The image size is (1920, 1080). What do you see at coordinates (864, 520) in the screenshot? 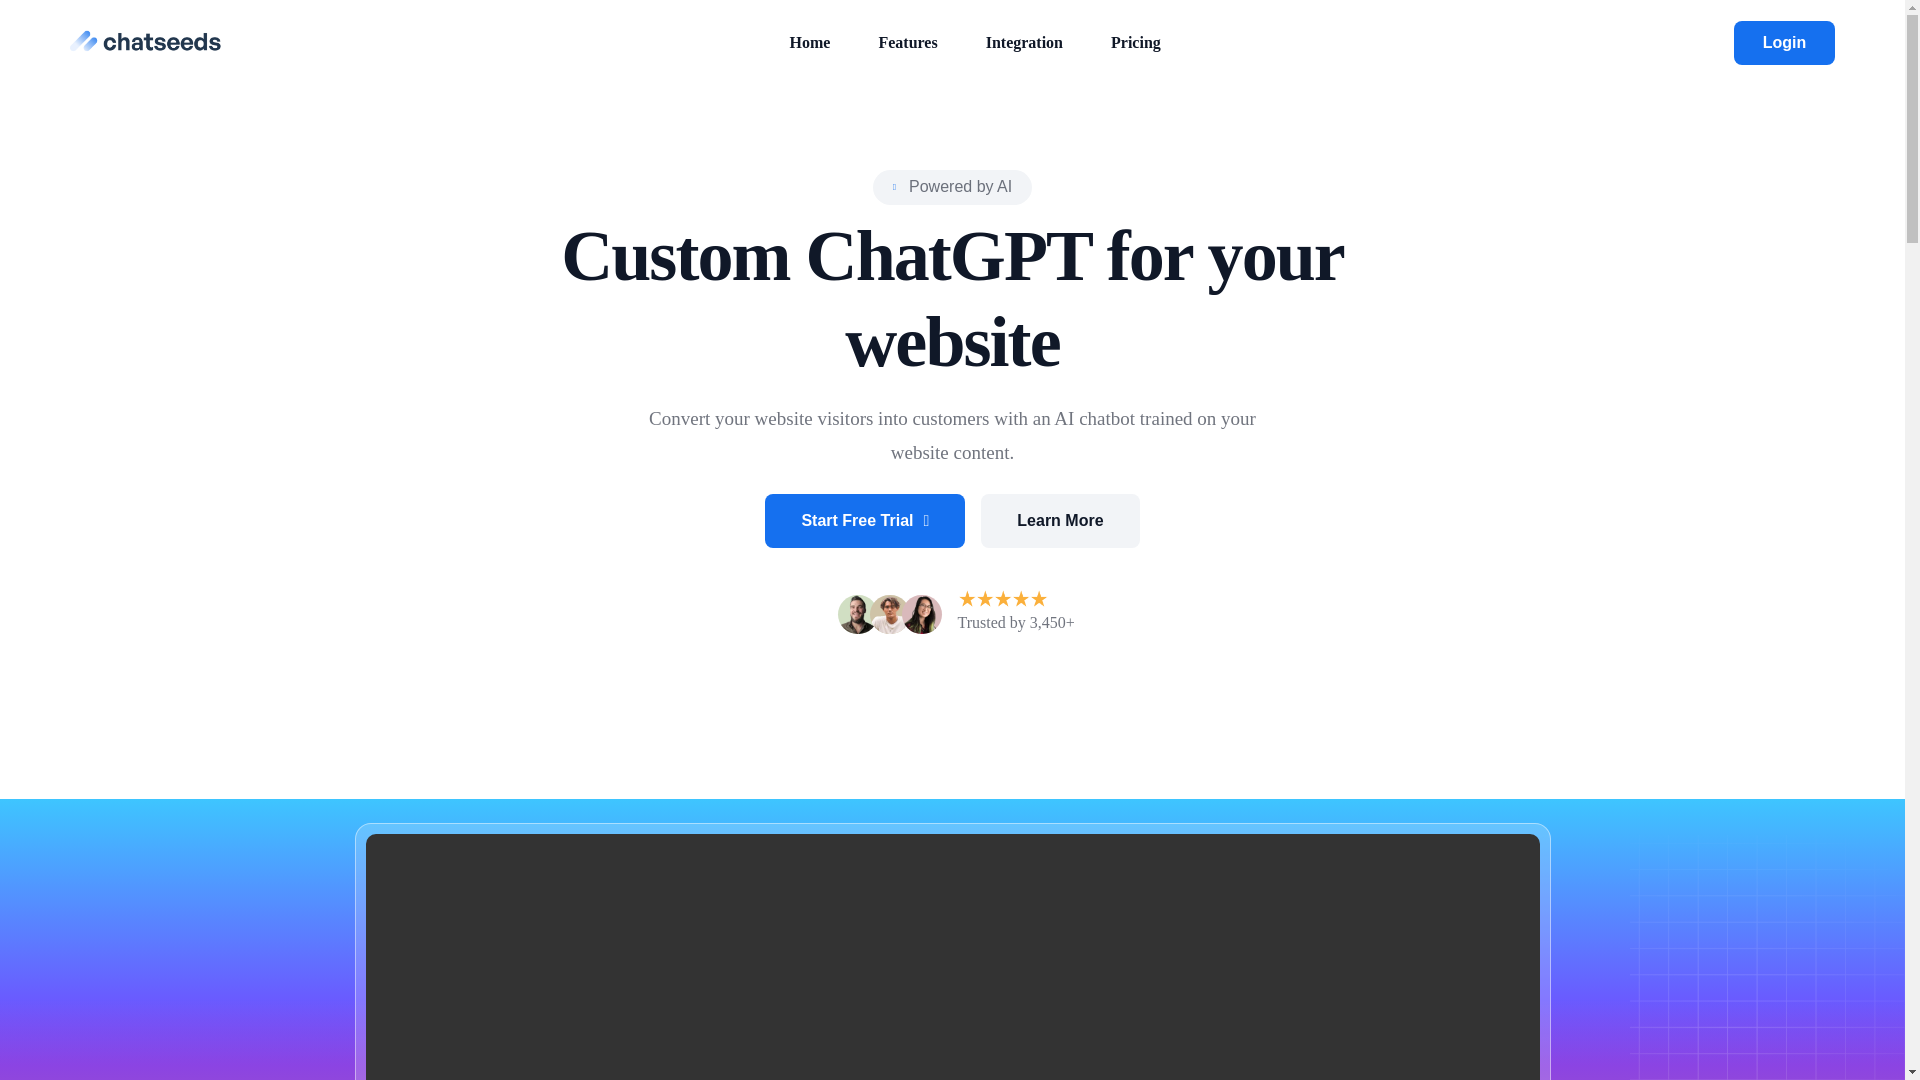
I see `Start Free Trial` at bounding box center [864, 520].